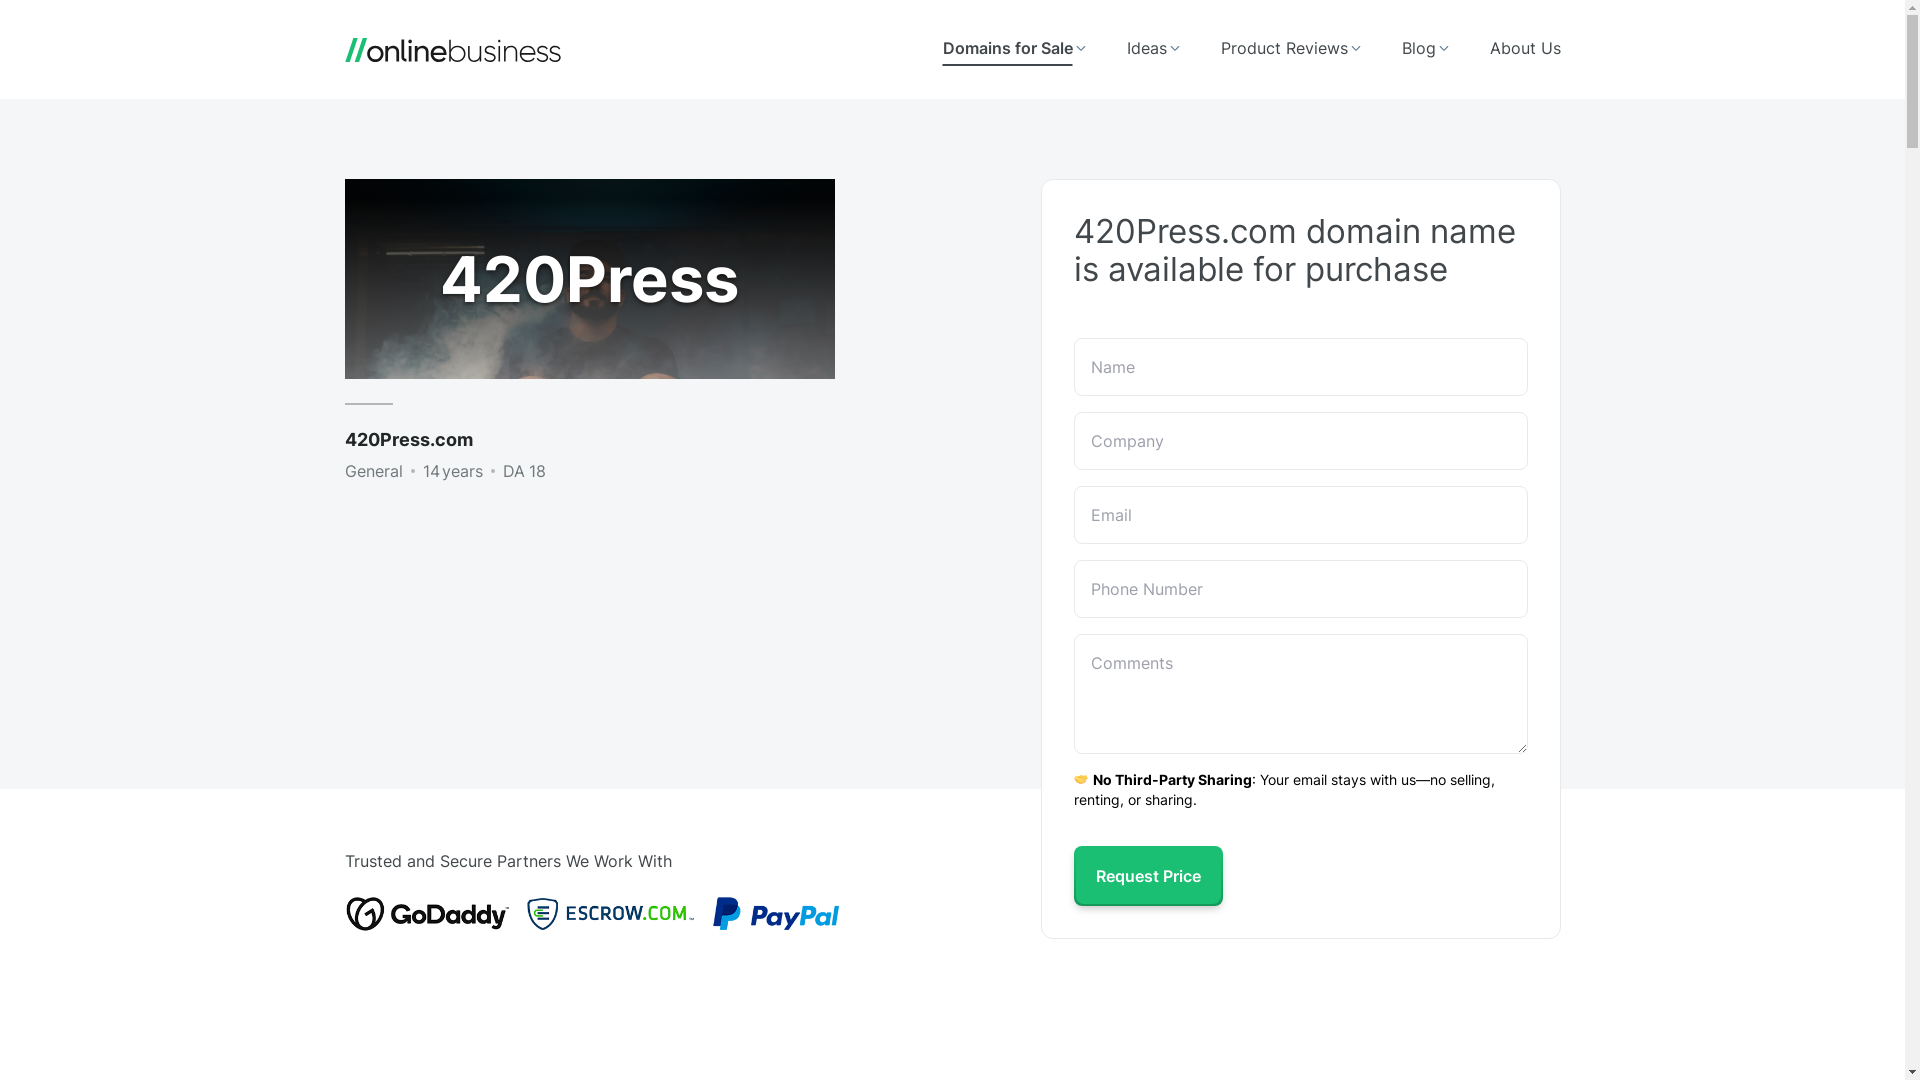  I want to click on Ideas, so click(1153, 50).